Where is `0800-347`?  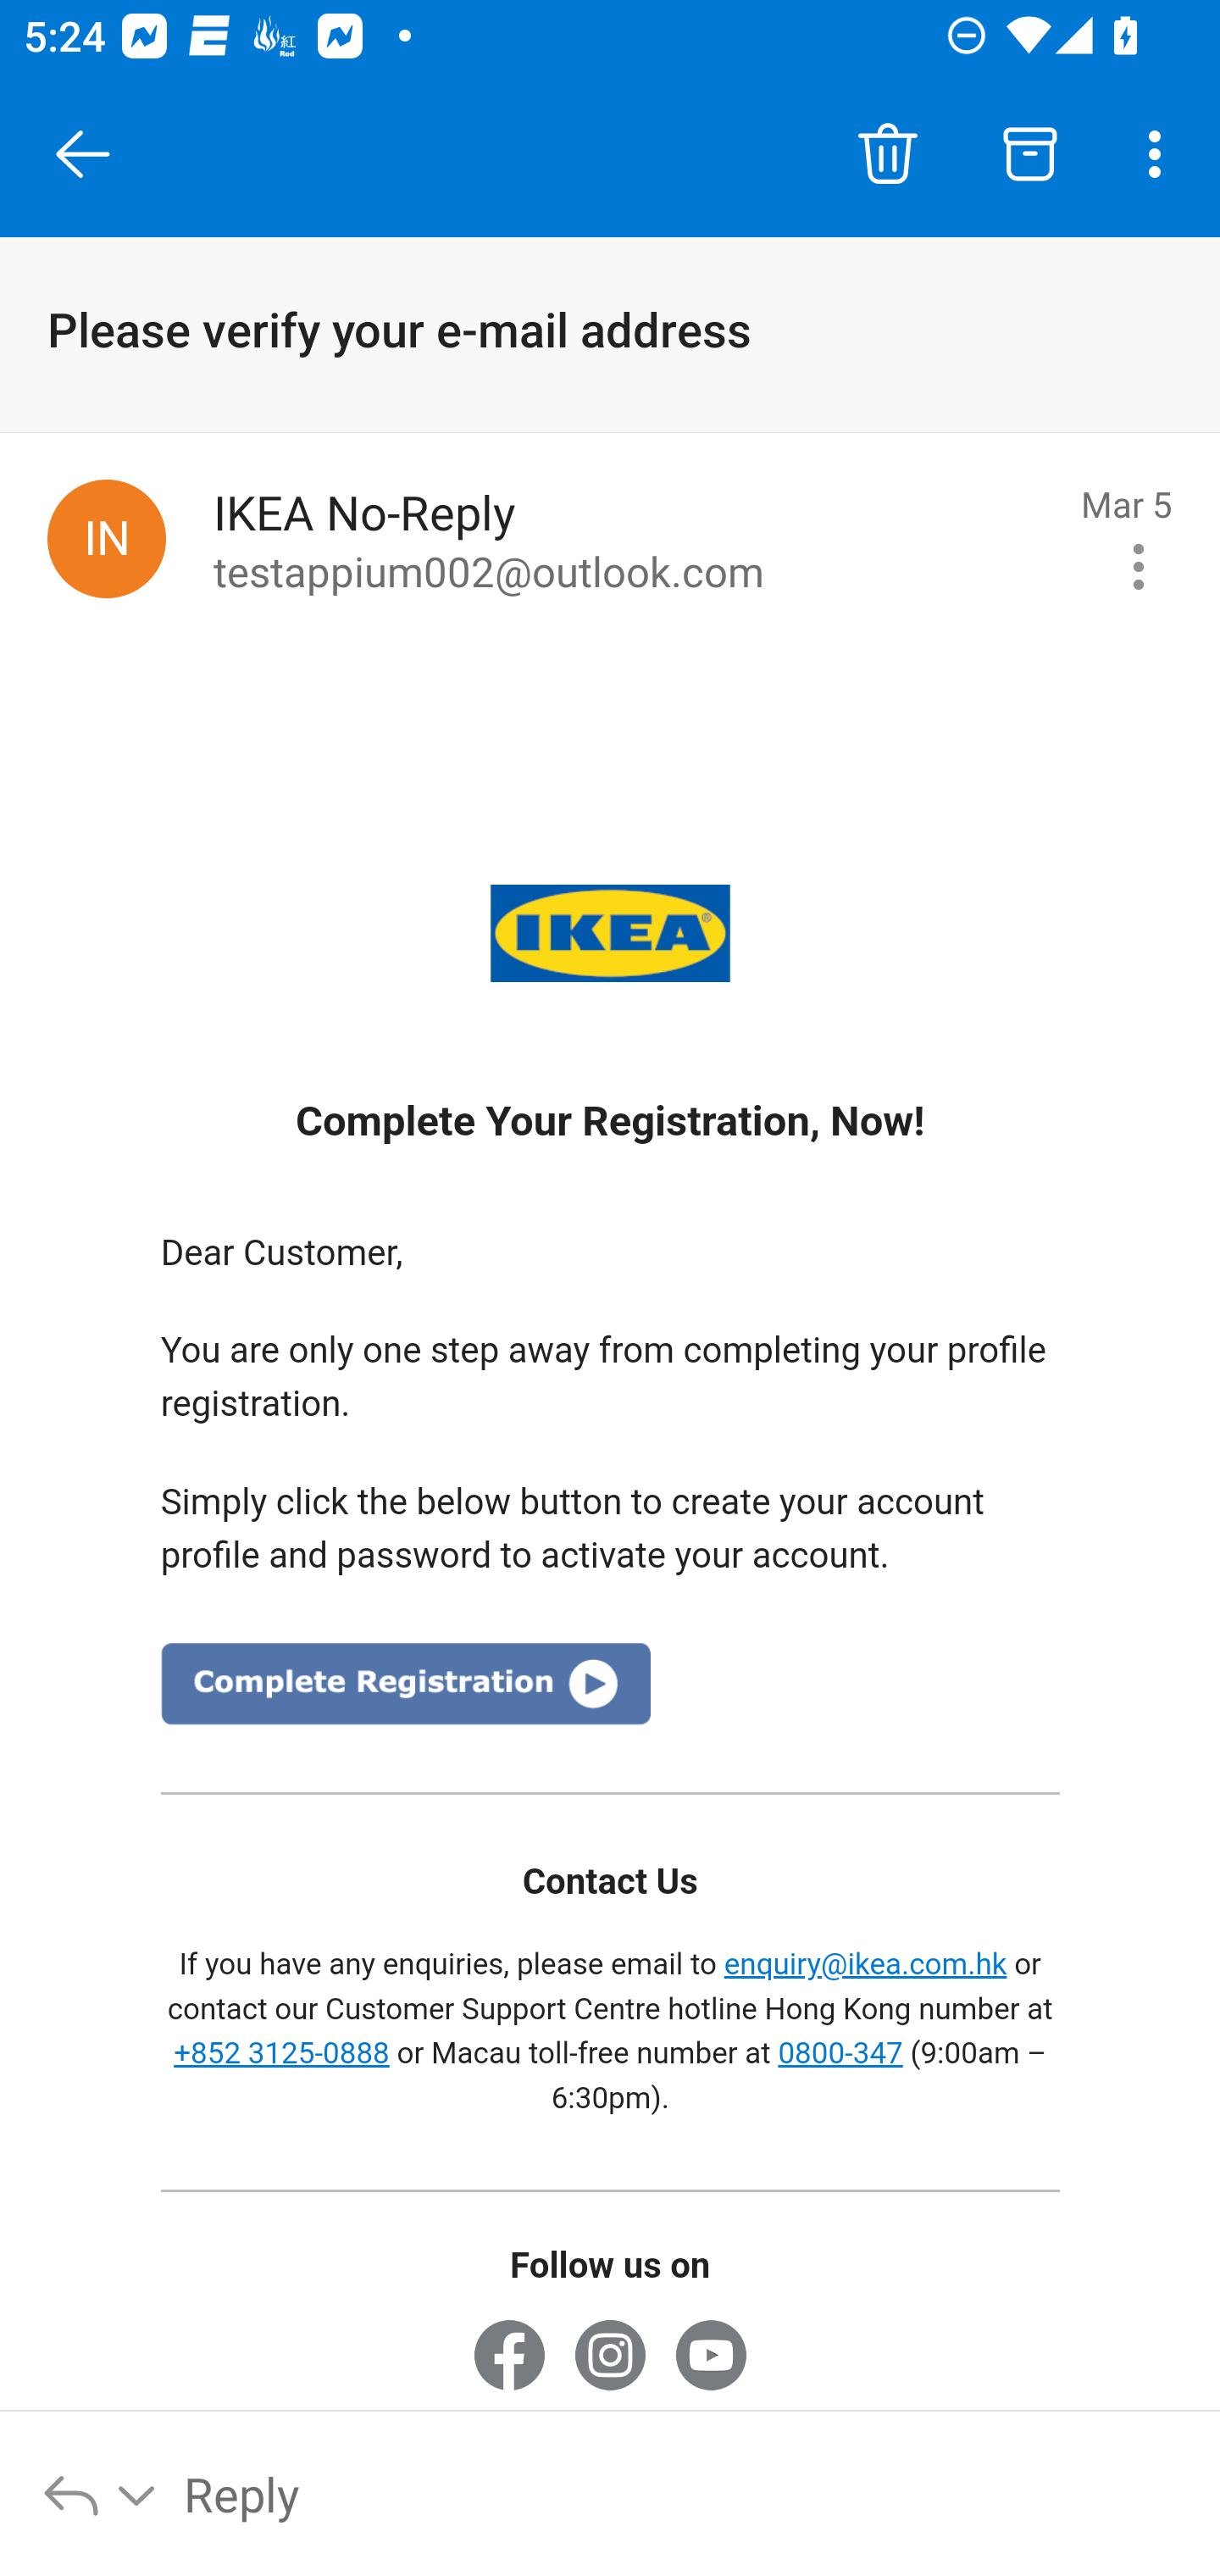
0800-347 is located at coordinates (841, 2054).